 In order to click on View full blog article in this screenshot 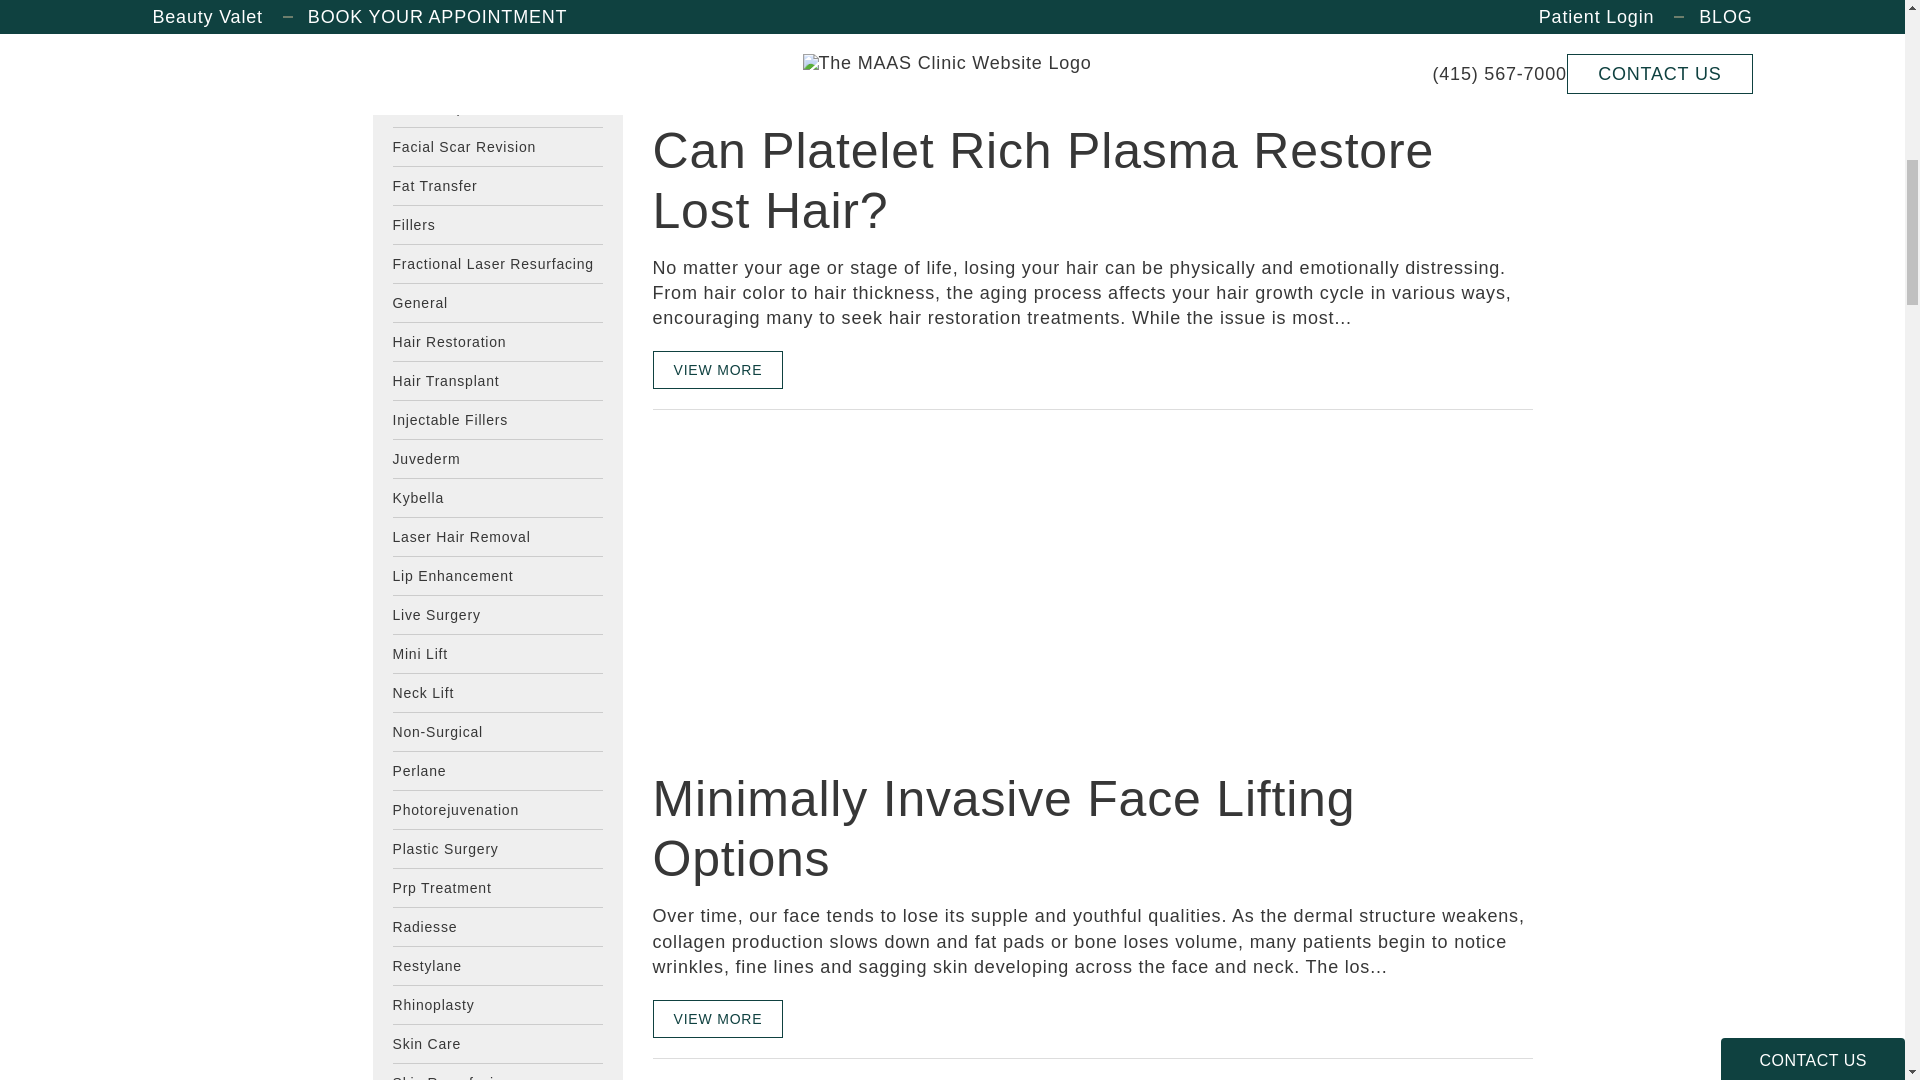, I will do `click(718, 24)`.